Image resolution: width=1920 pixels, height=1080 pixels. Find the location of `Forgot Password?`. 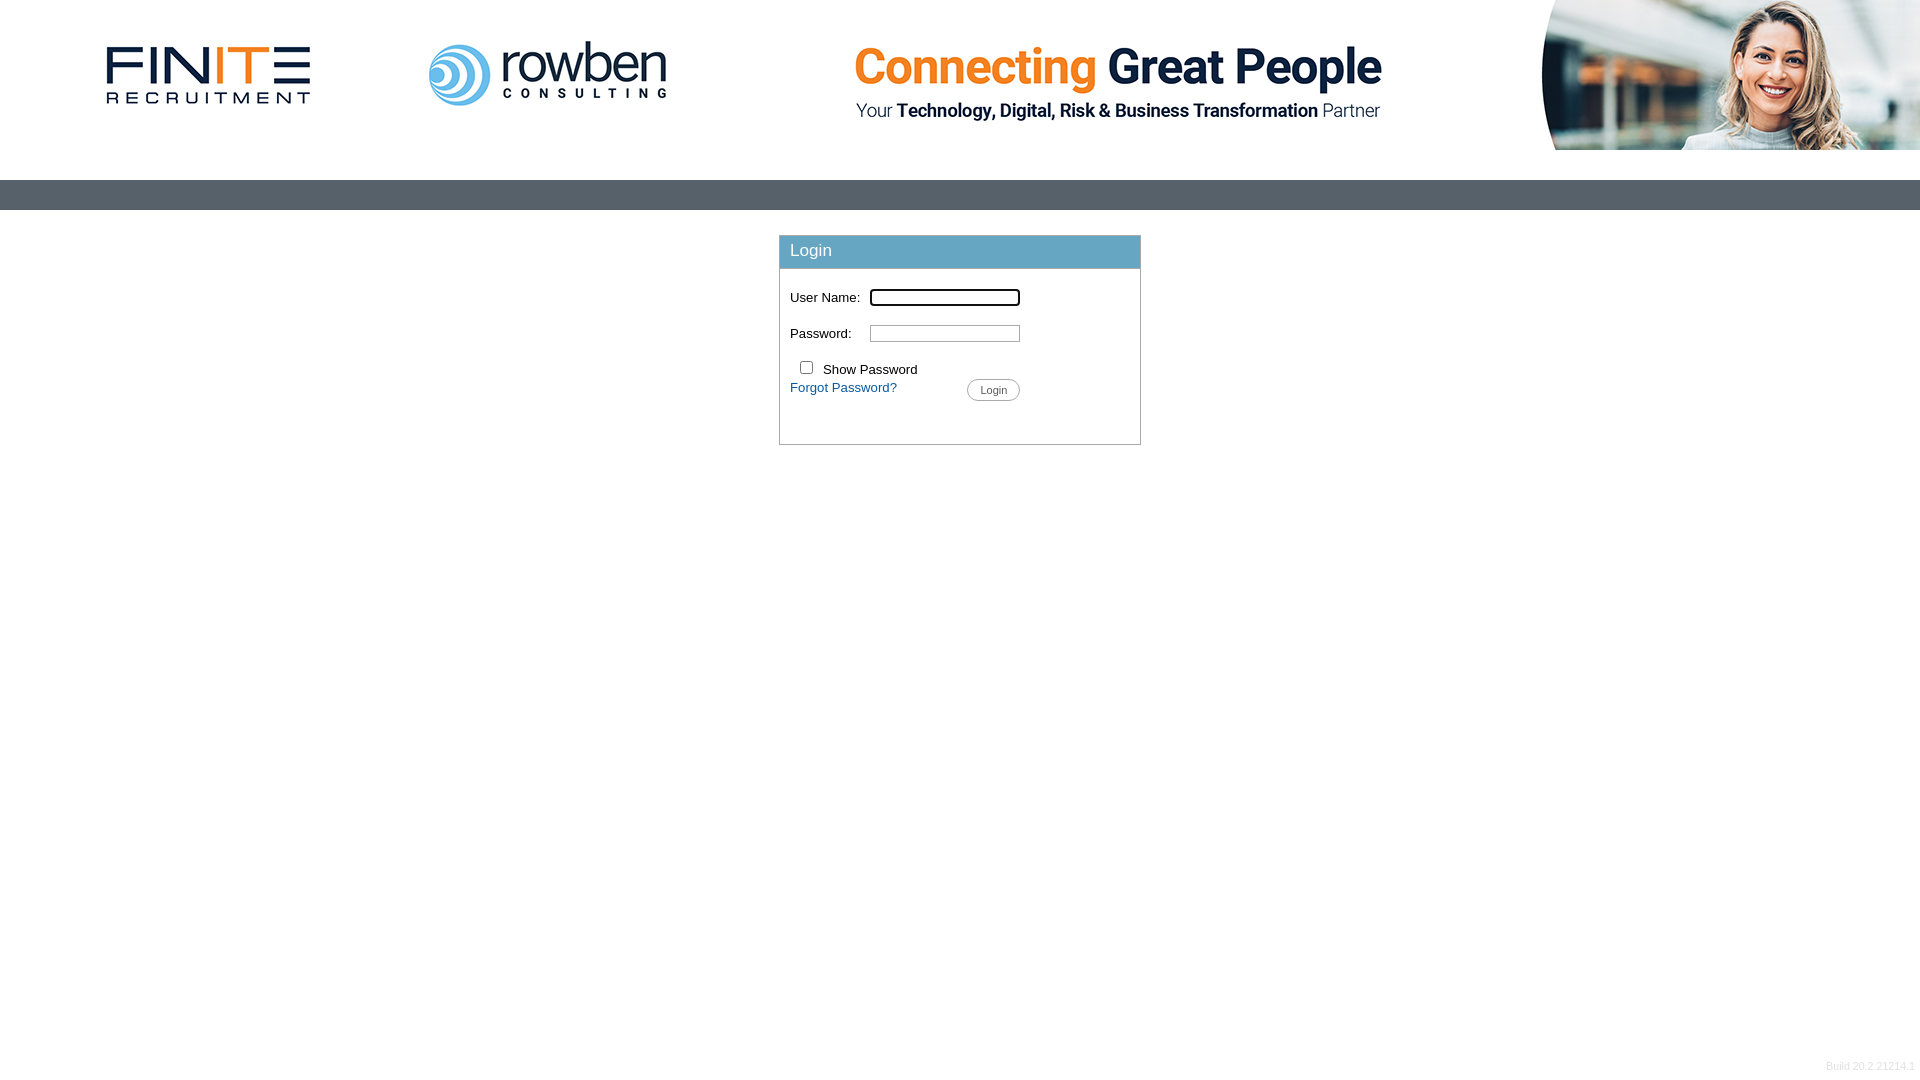

Forgot Password? is located at coordinates (844, 388).